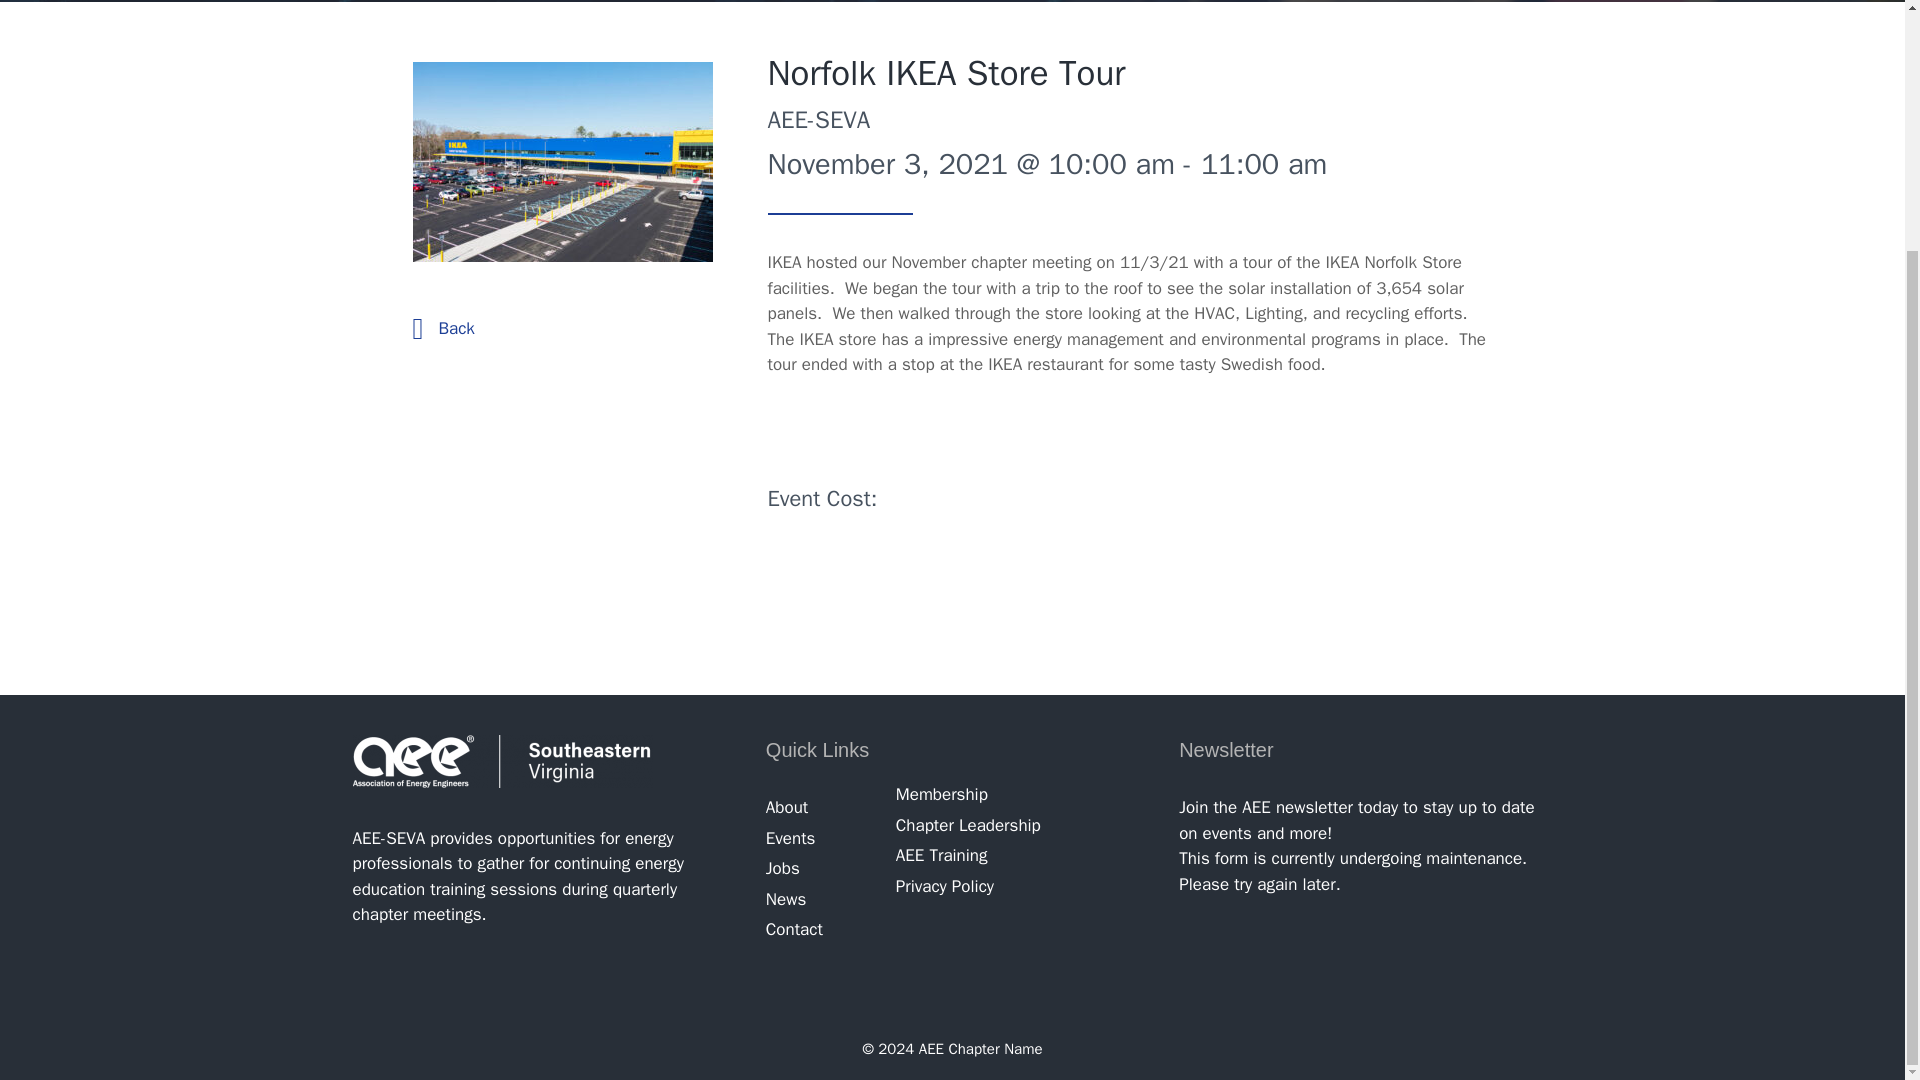  Describe the element at coordinates (456, 329) in the screenshot. I see `Back` at that location.